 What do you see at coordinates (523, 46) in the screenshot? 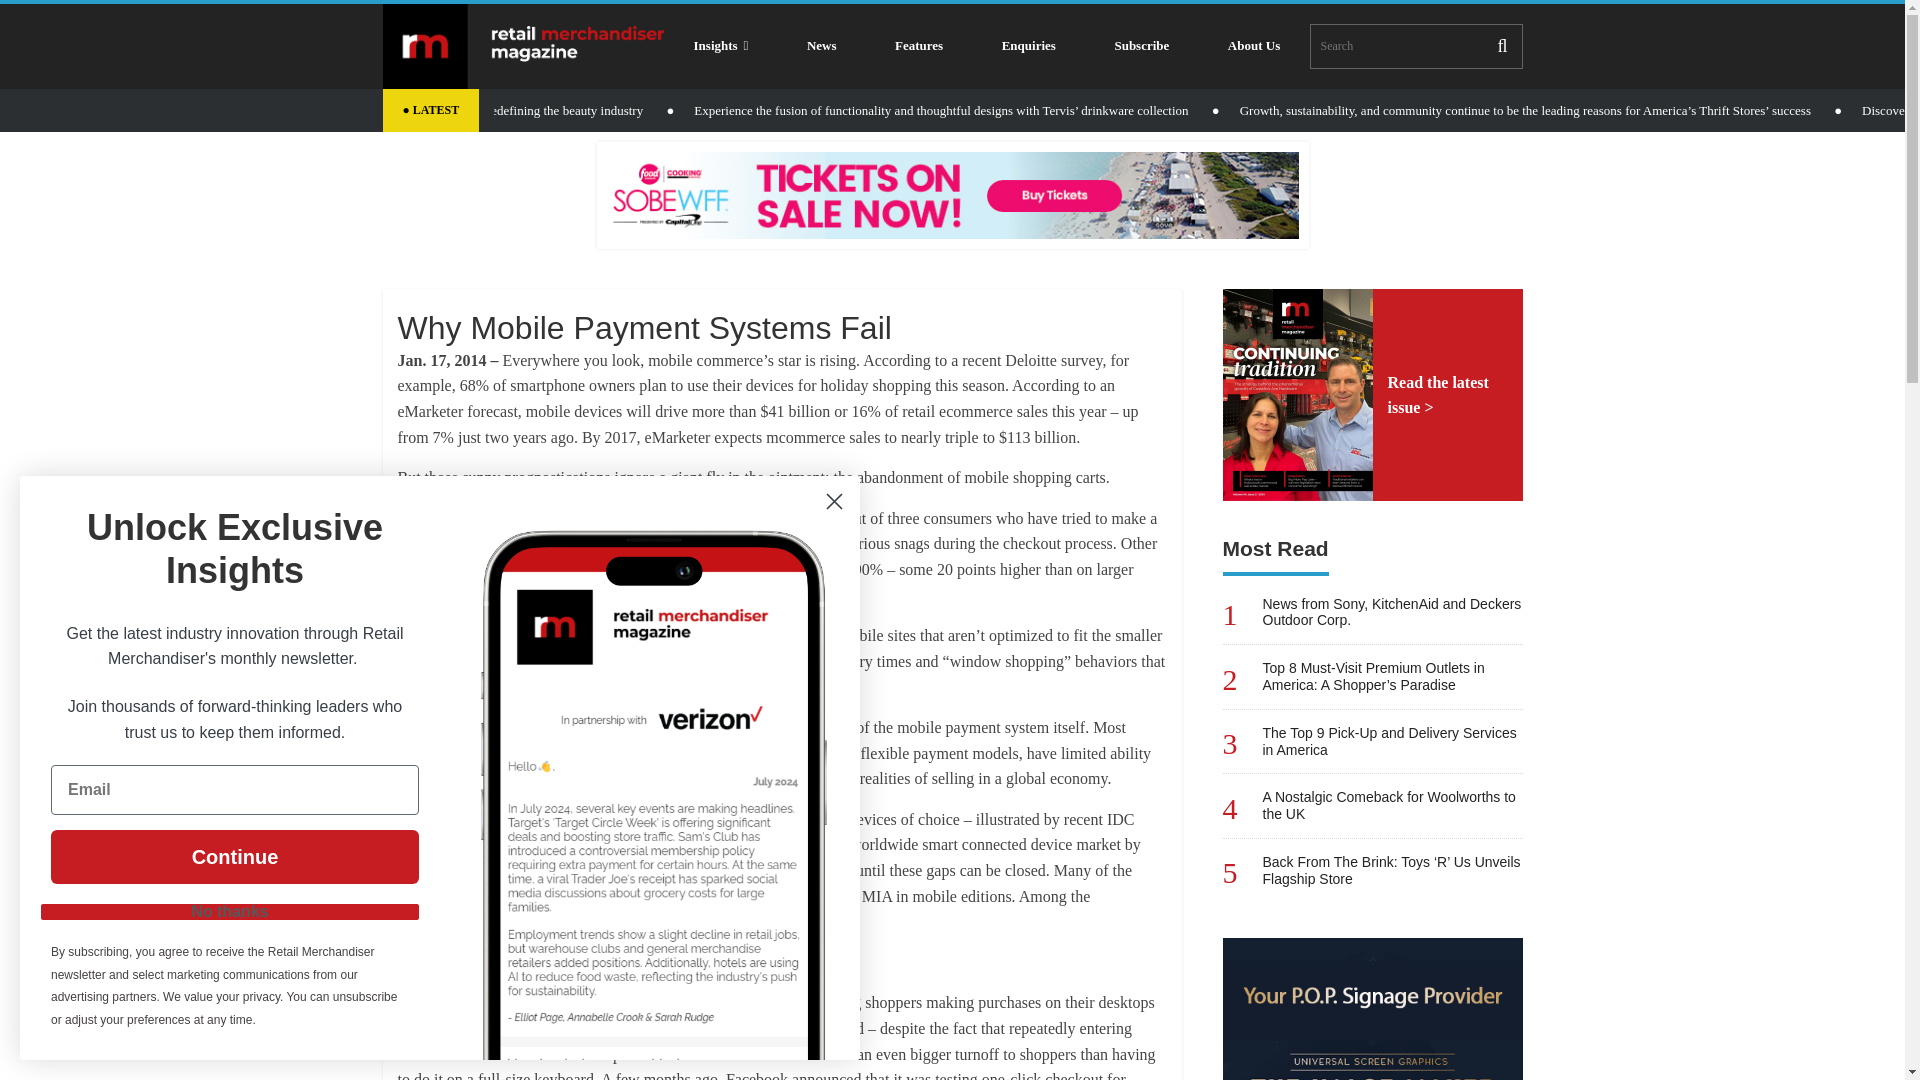
I see `Retail Merchandiser` at bounding box center [523, 46].